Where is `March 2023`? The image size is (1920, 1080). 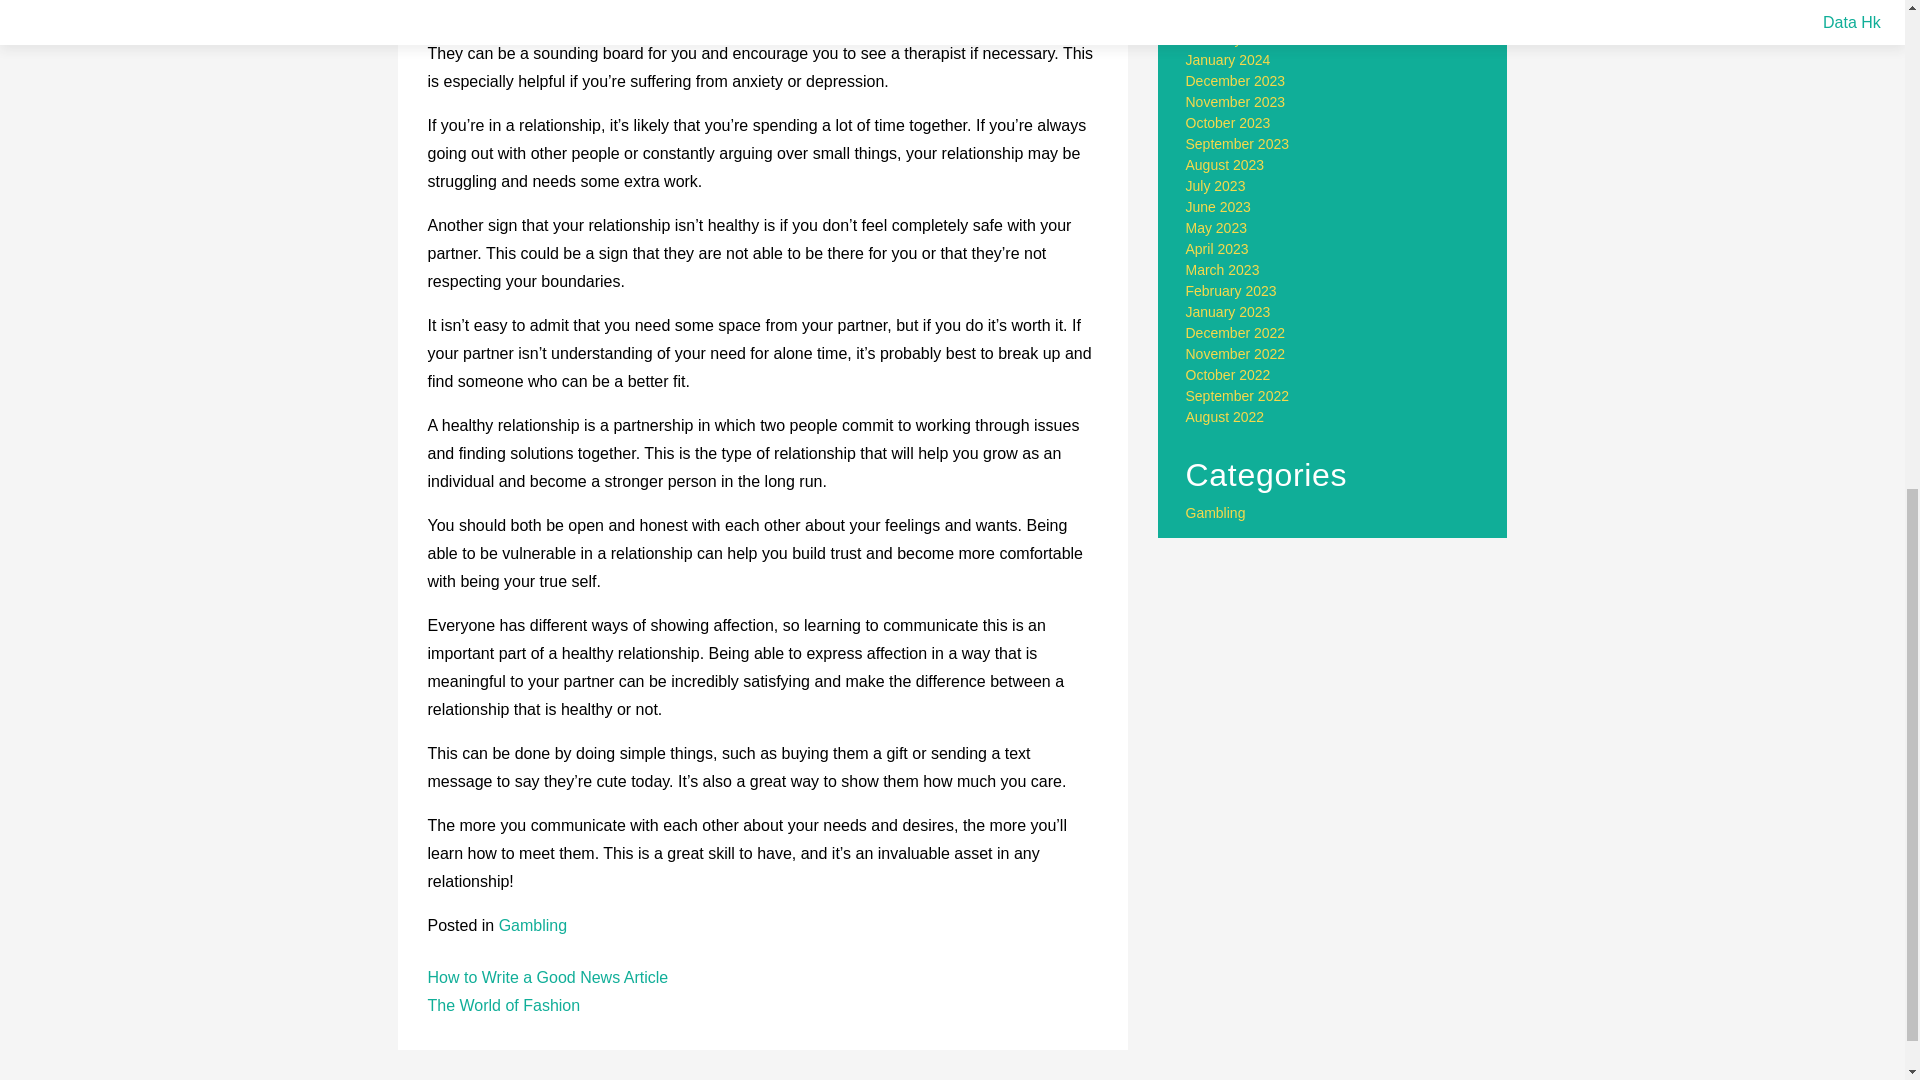 March 2023 is located at coordinates (1222, 270).